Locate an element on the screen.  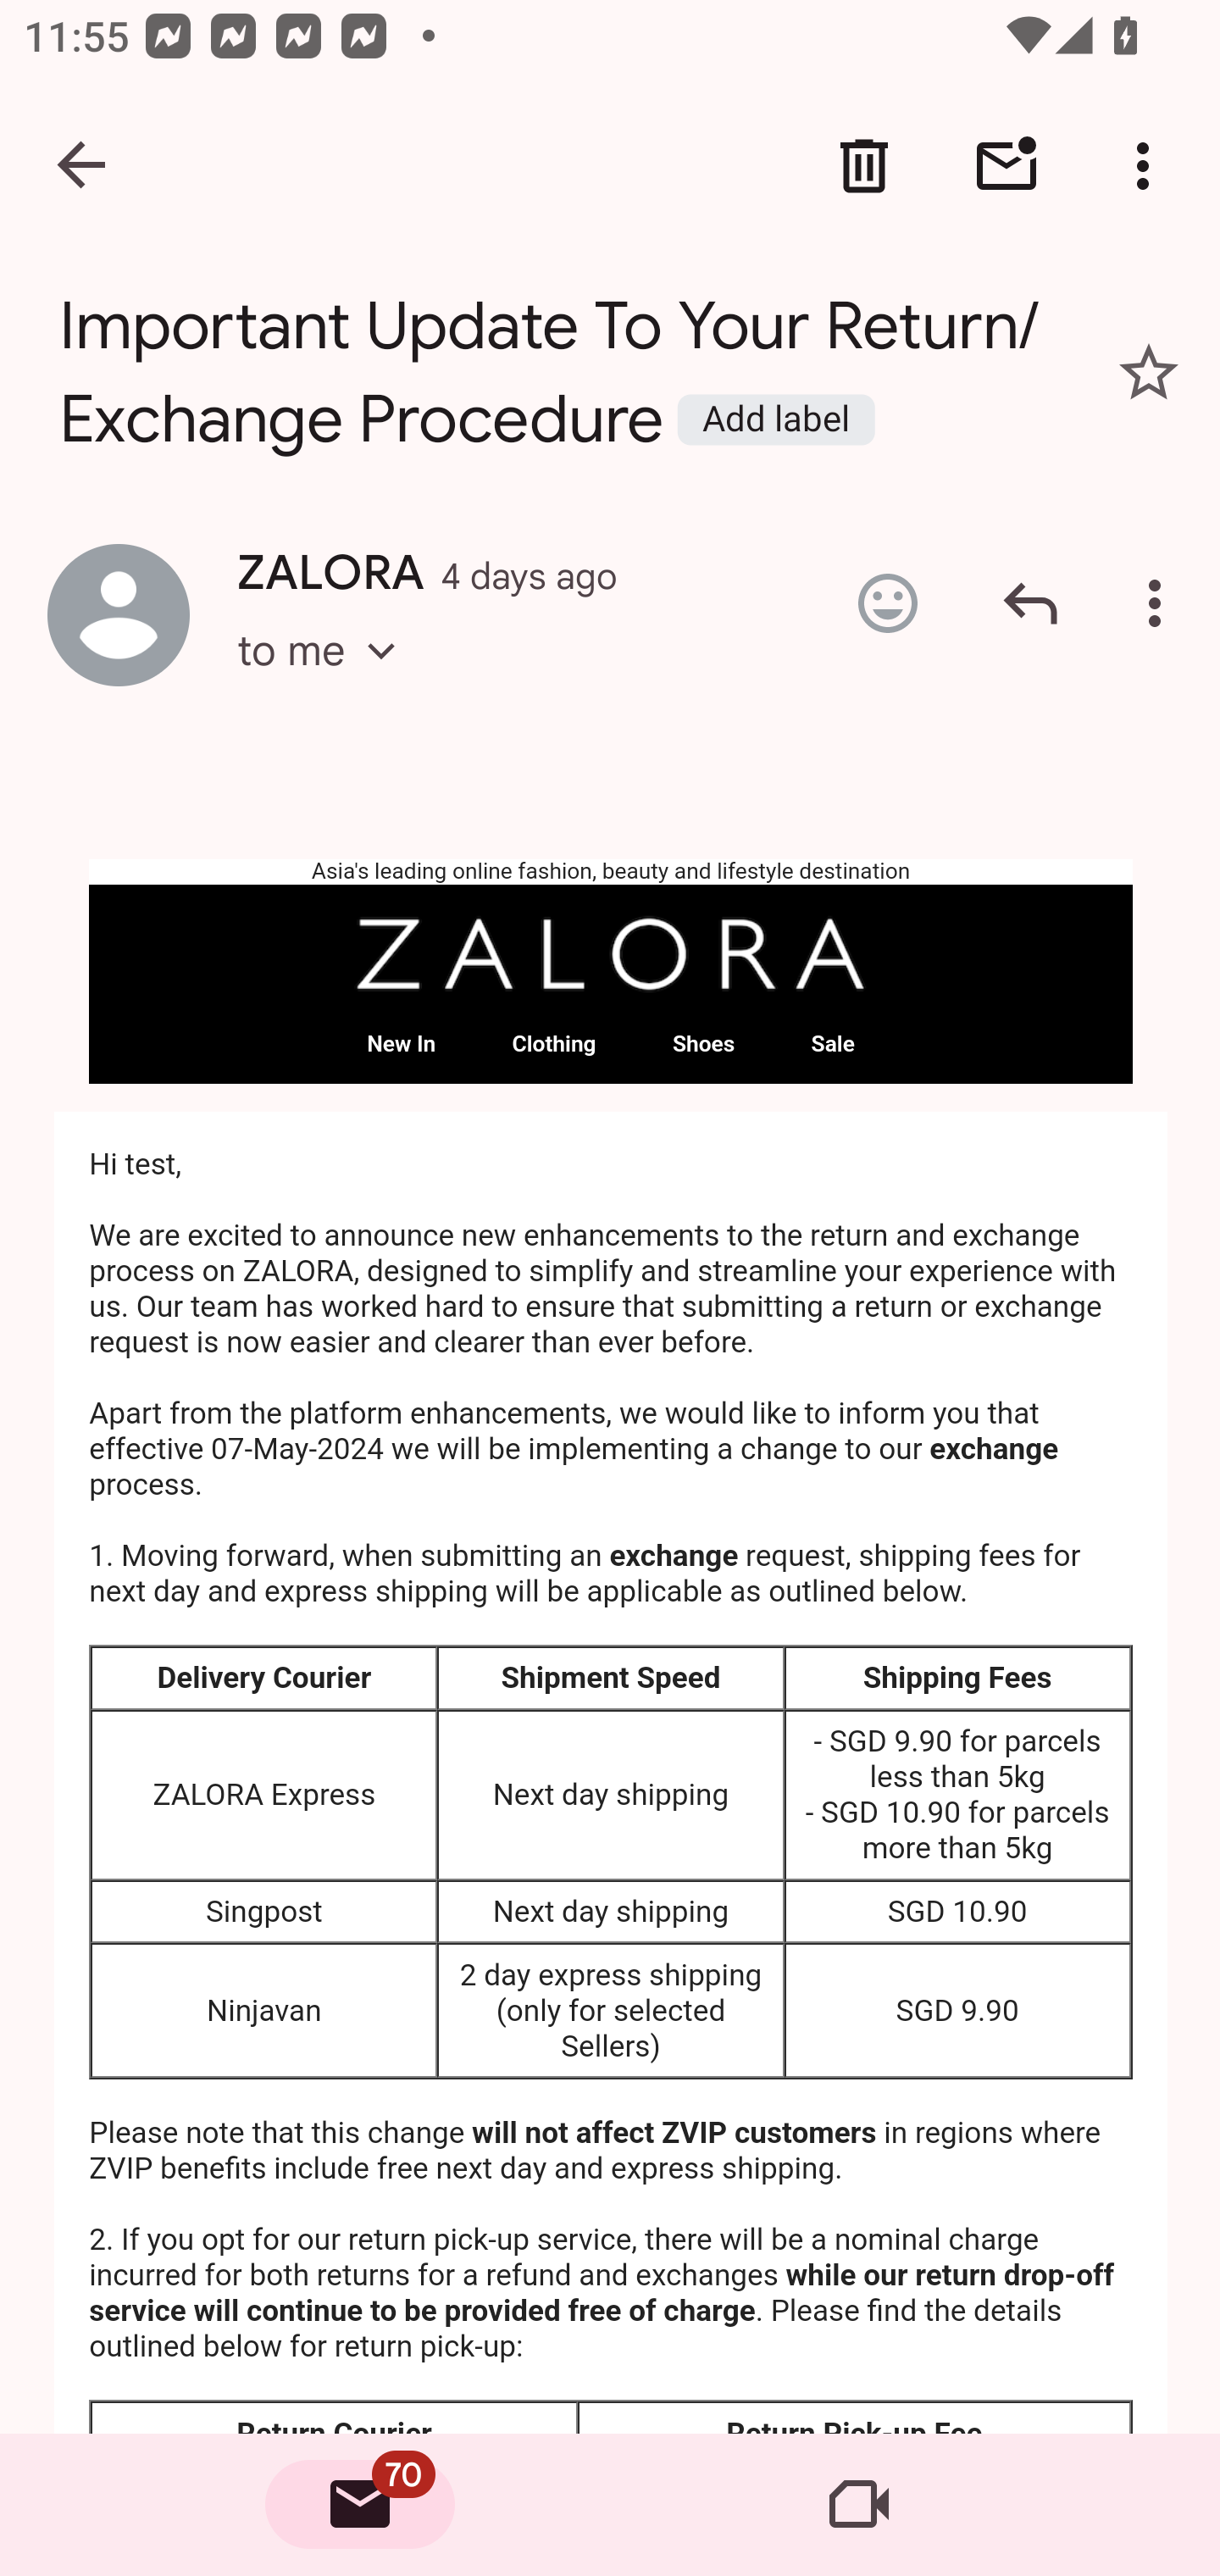
to me is located at coordinates (327, 681).